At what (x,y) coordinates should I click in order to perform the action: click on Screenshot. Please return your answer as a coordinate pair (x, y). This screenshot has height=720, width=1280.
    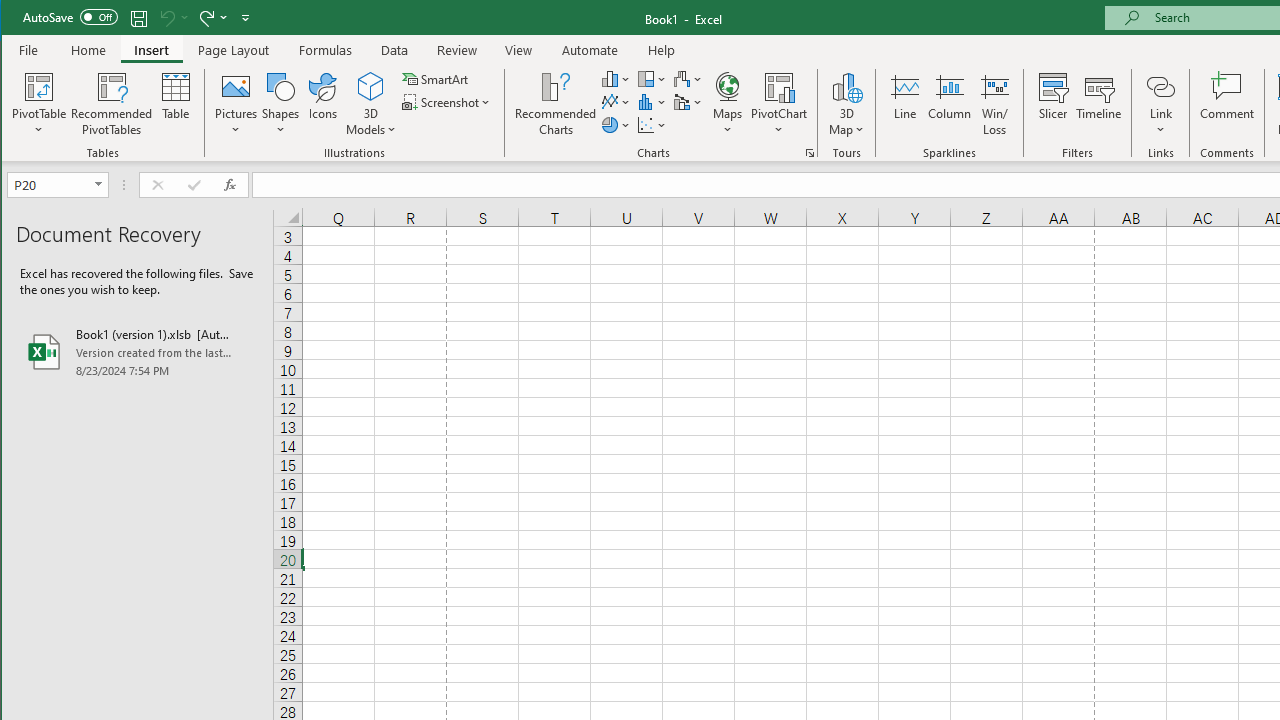
    Looking at the image, I should click on (448, 102).